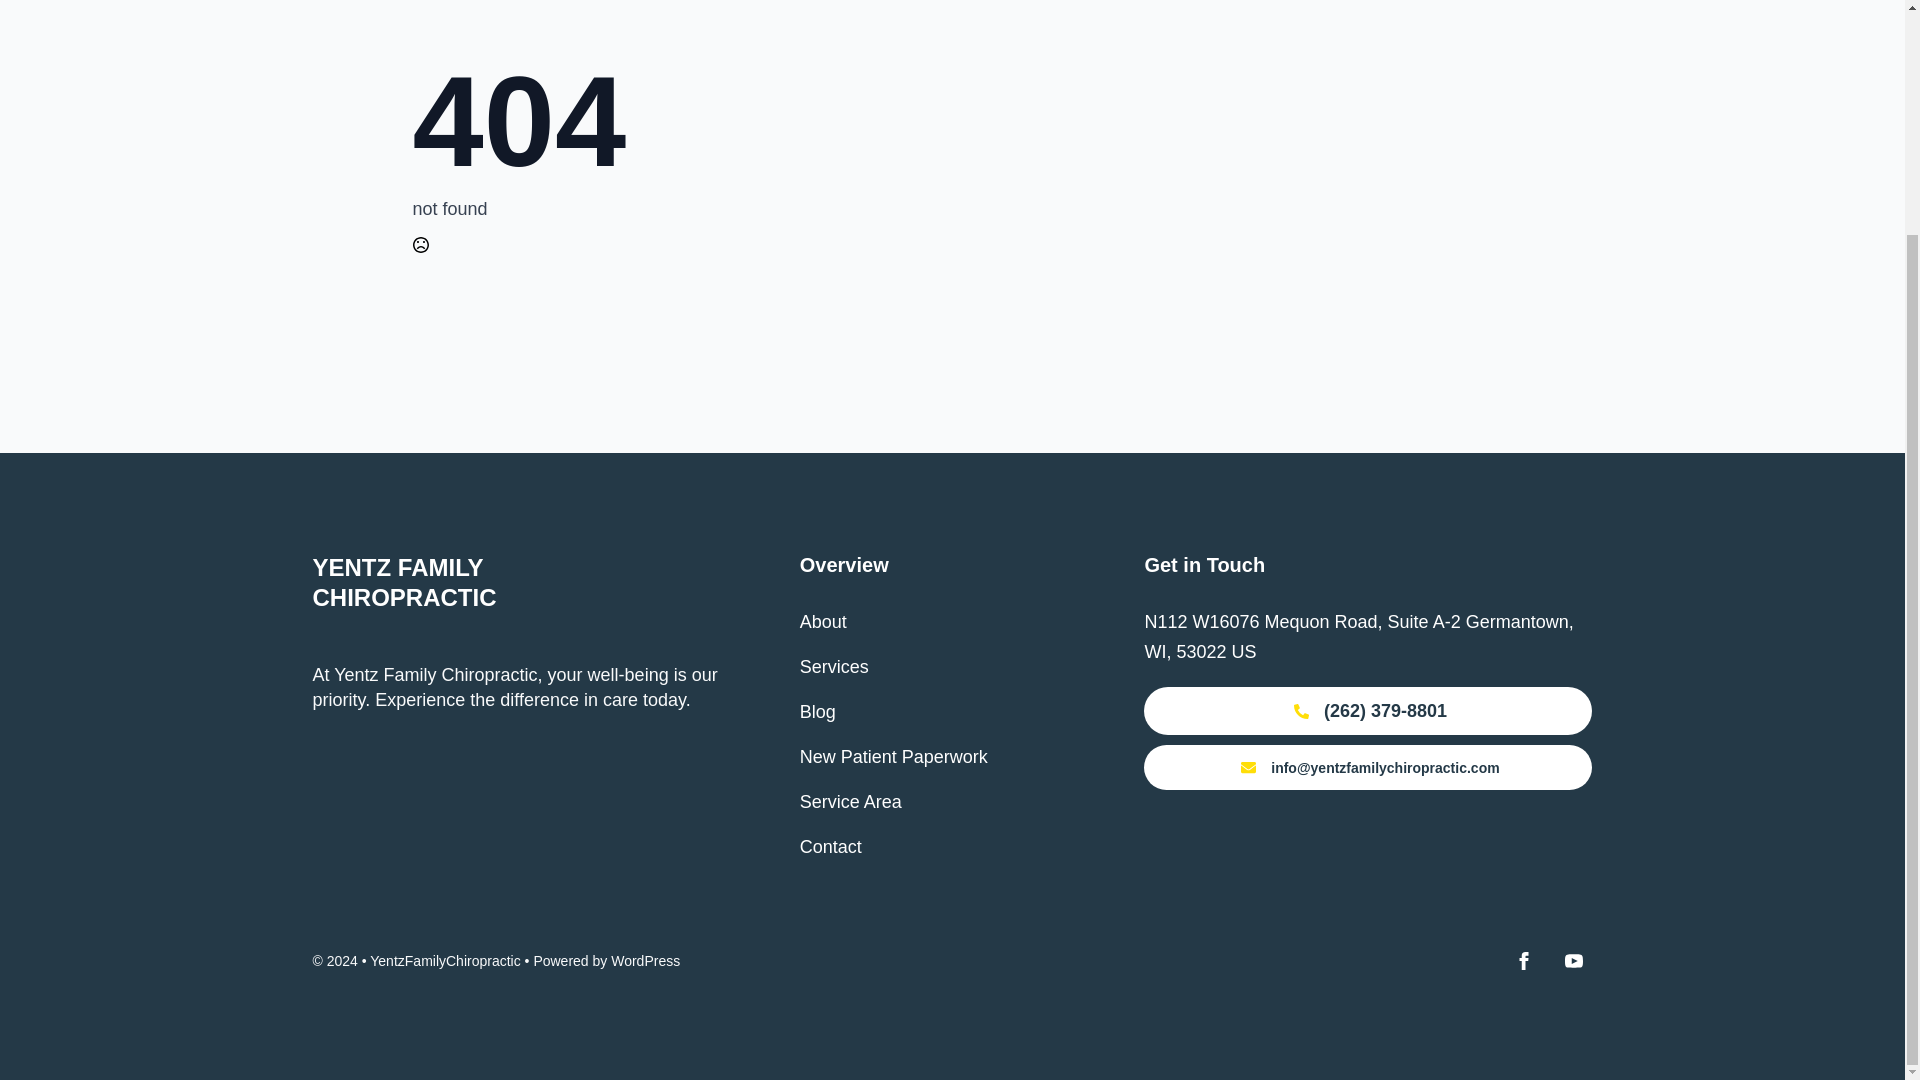 Image resolution: width=1920 pixels, height=1080 pixels. What do you see at coordinates (894, 756) in the screenshot?
I see `New Patient Paperwork` at bounding box center [894, 756].